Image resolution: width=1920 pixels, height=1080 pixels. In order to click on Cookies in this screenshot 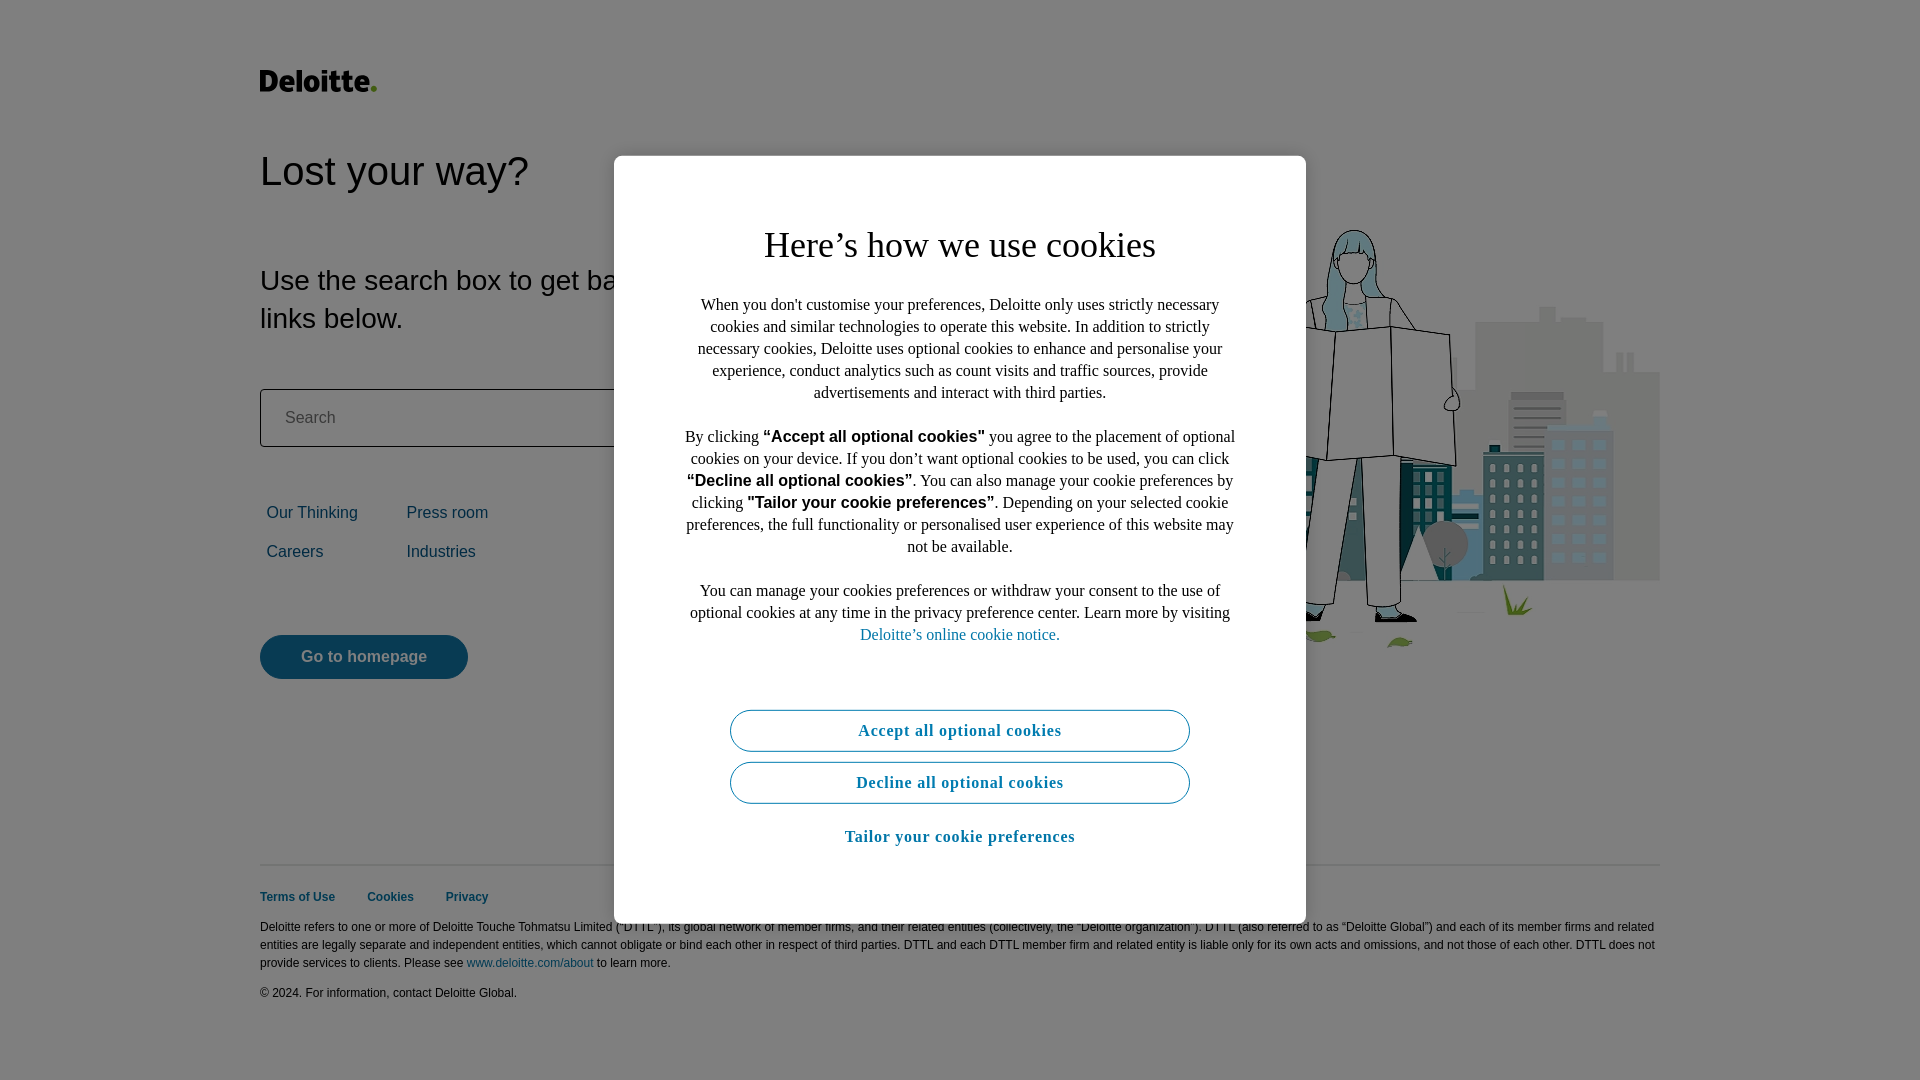, I will do `click(390, 896)`.